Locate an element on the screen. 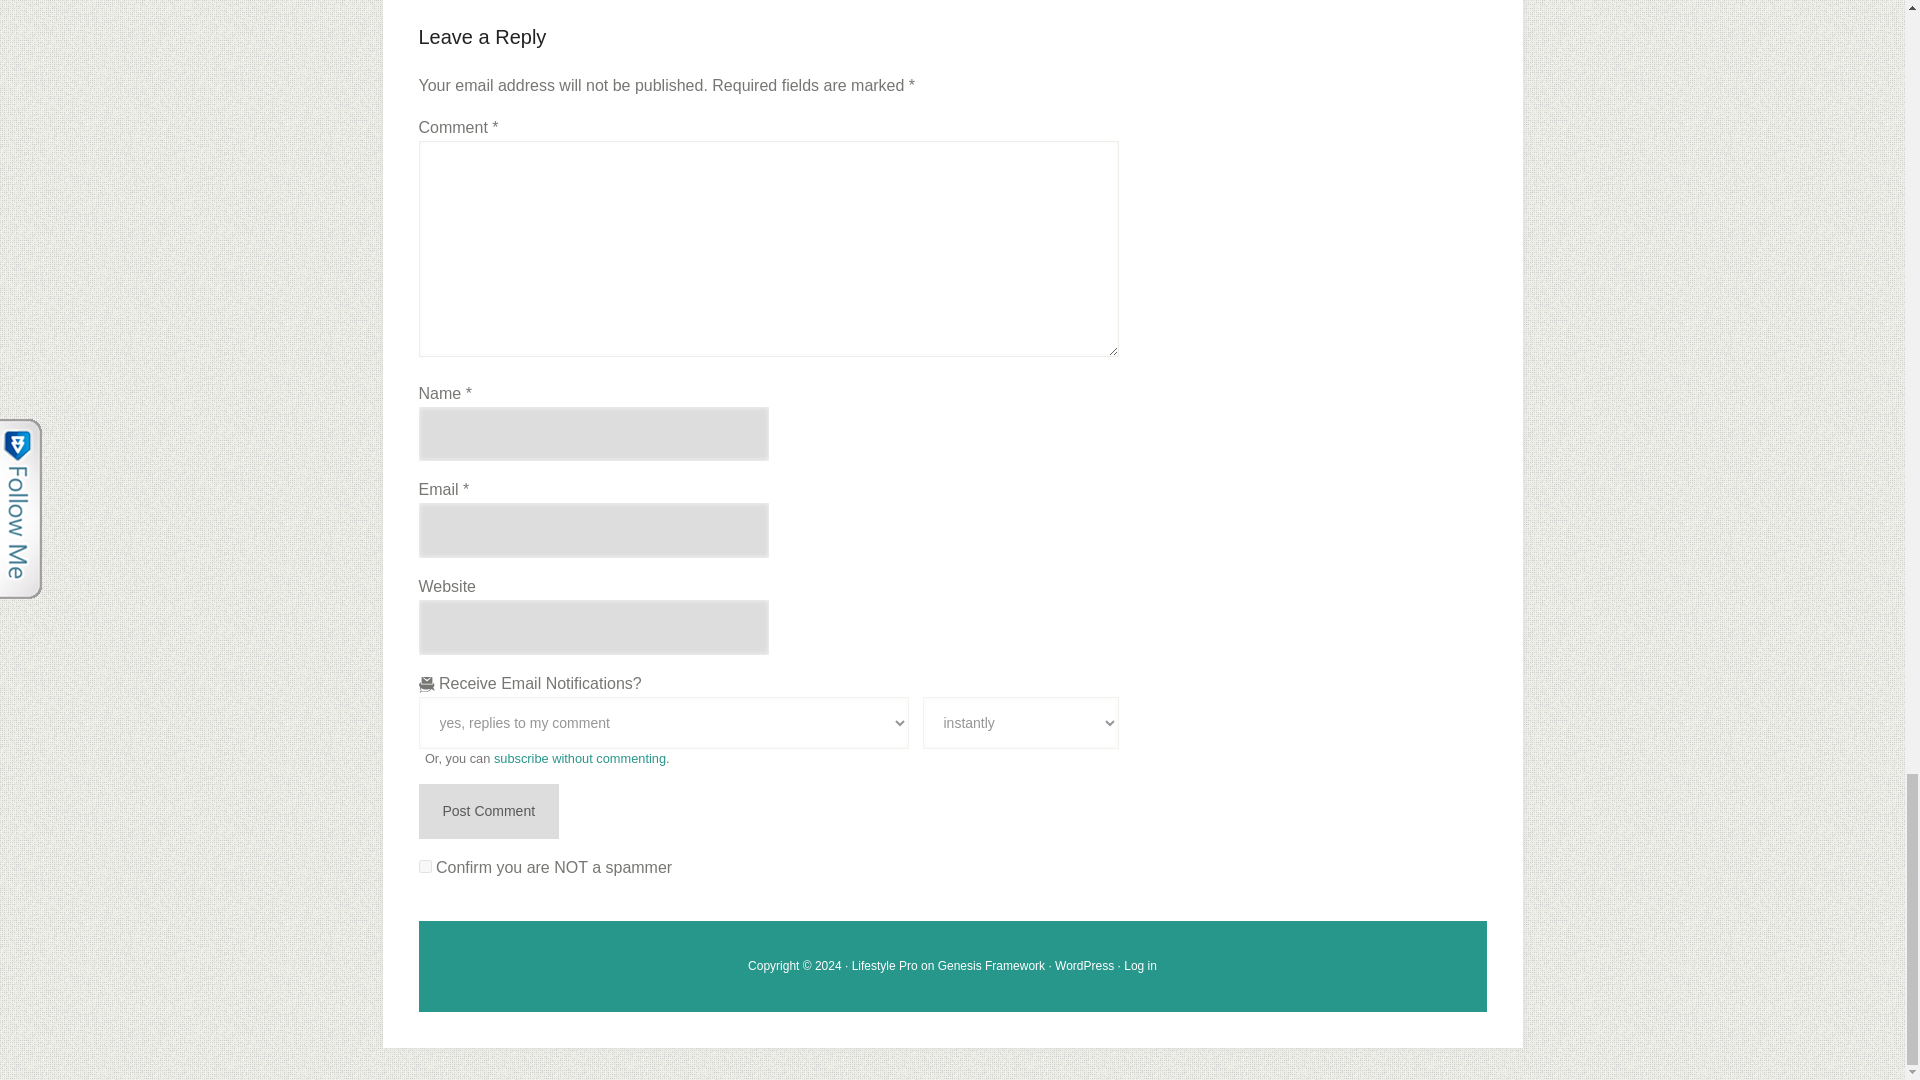  Genesis Framework is located at coordinates (991, 966).